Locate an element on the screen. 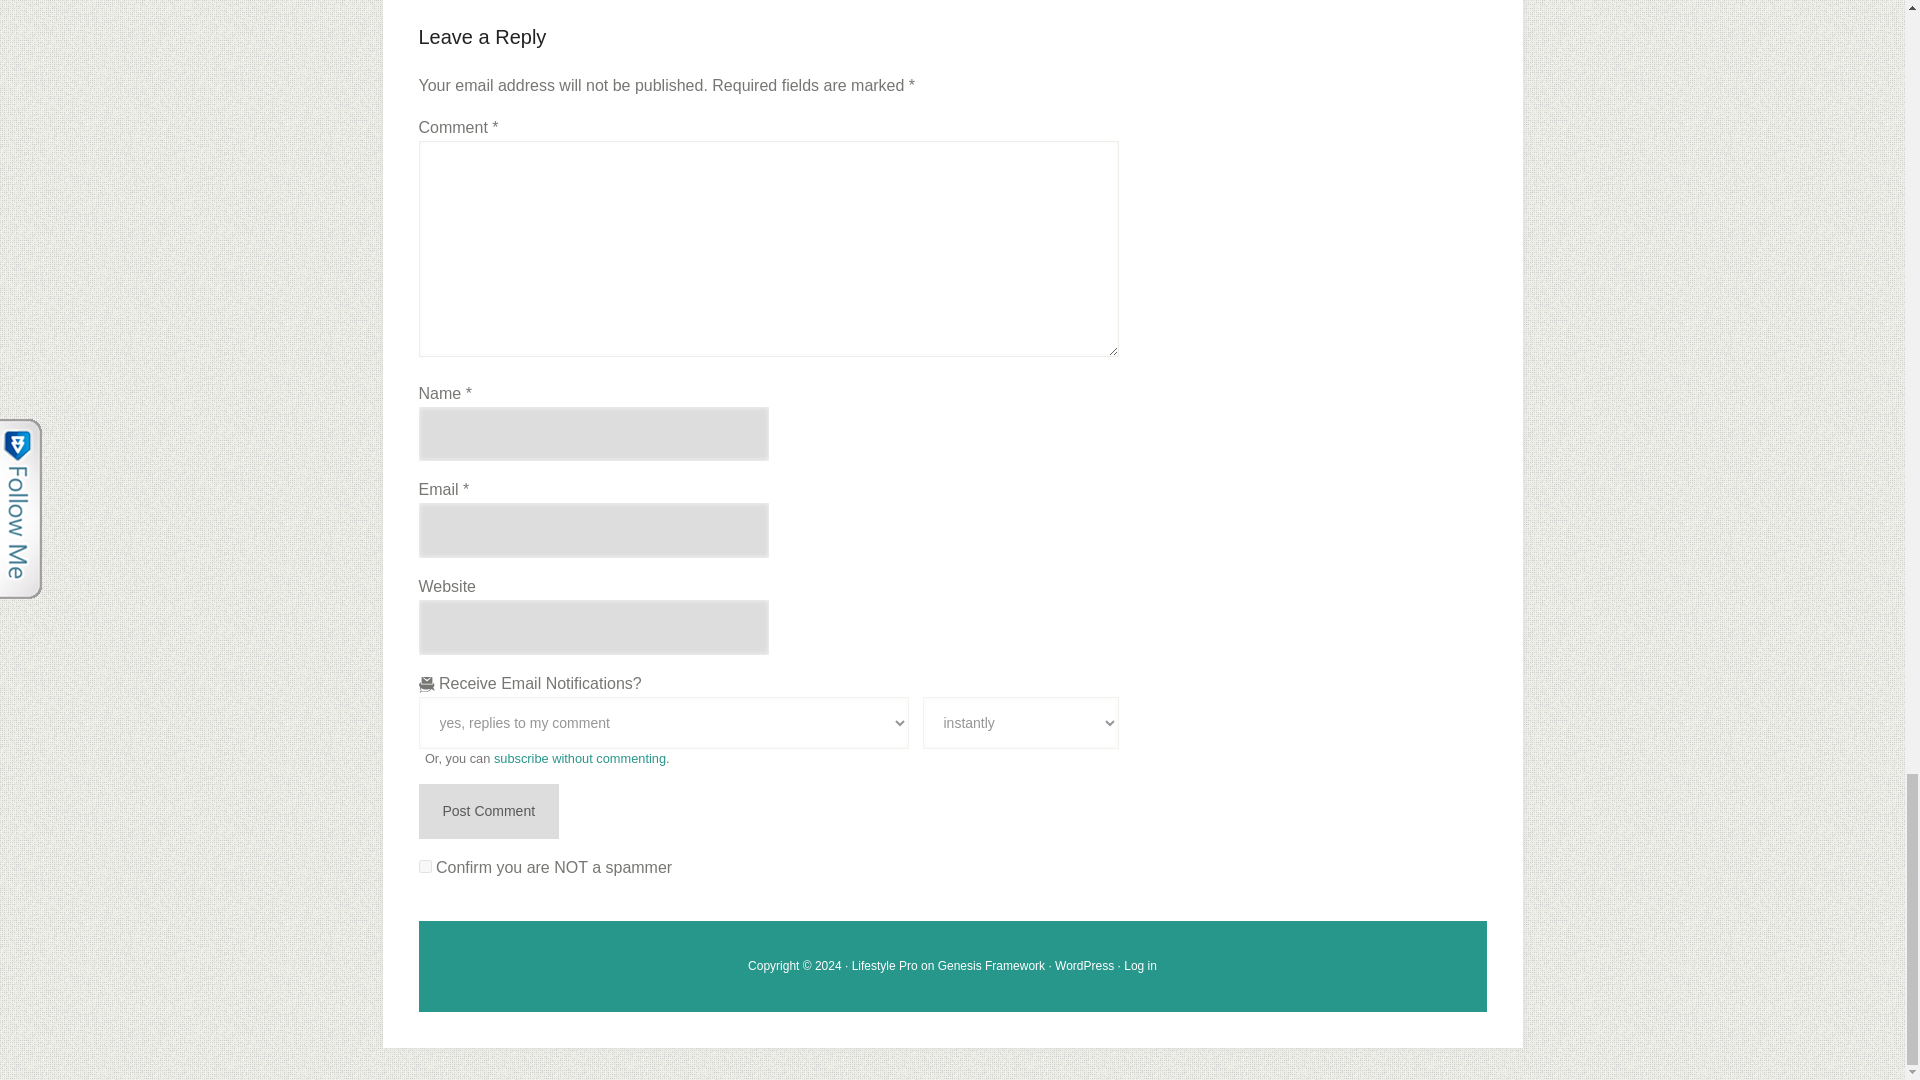  Genesis Framework is located at coordinates (991, 966).